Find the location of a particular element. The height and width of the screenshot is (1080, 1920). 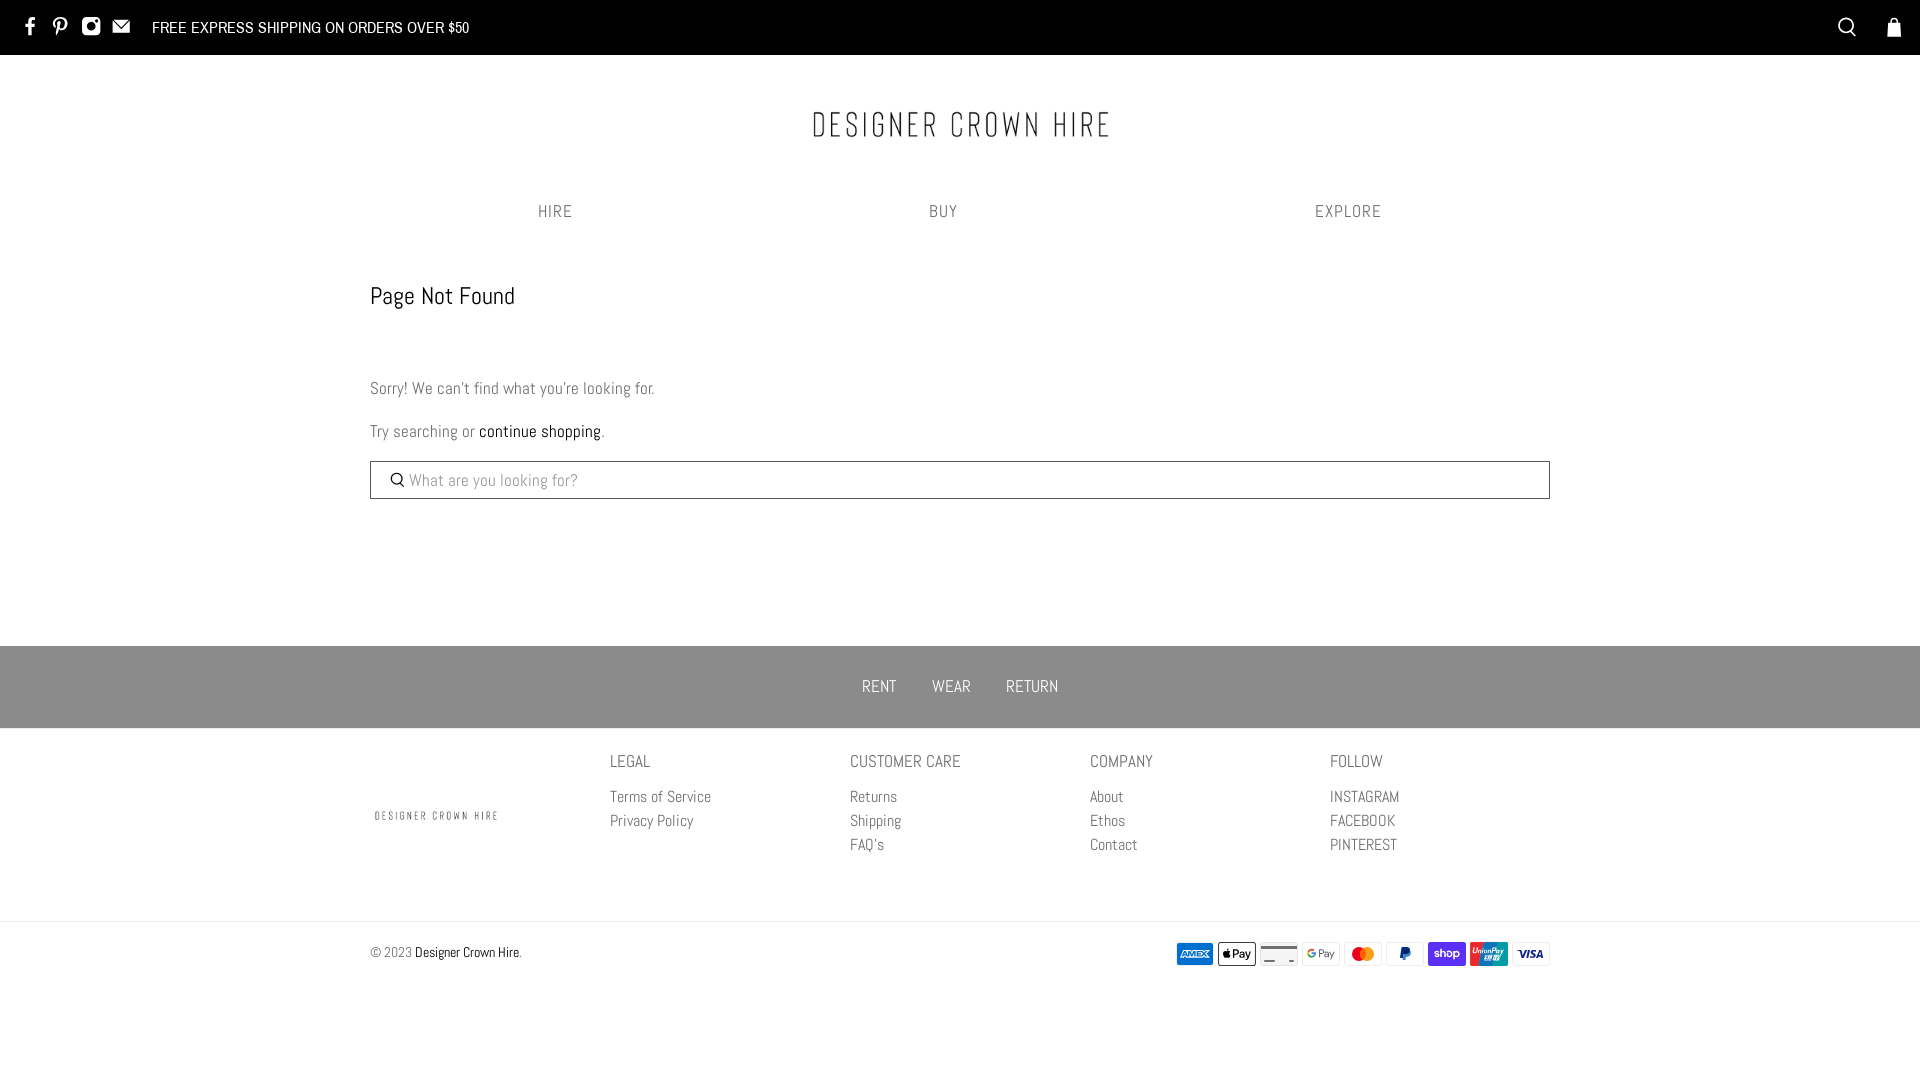

Designer Crown Hire on Instagram is located at coordinates (96, 30).